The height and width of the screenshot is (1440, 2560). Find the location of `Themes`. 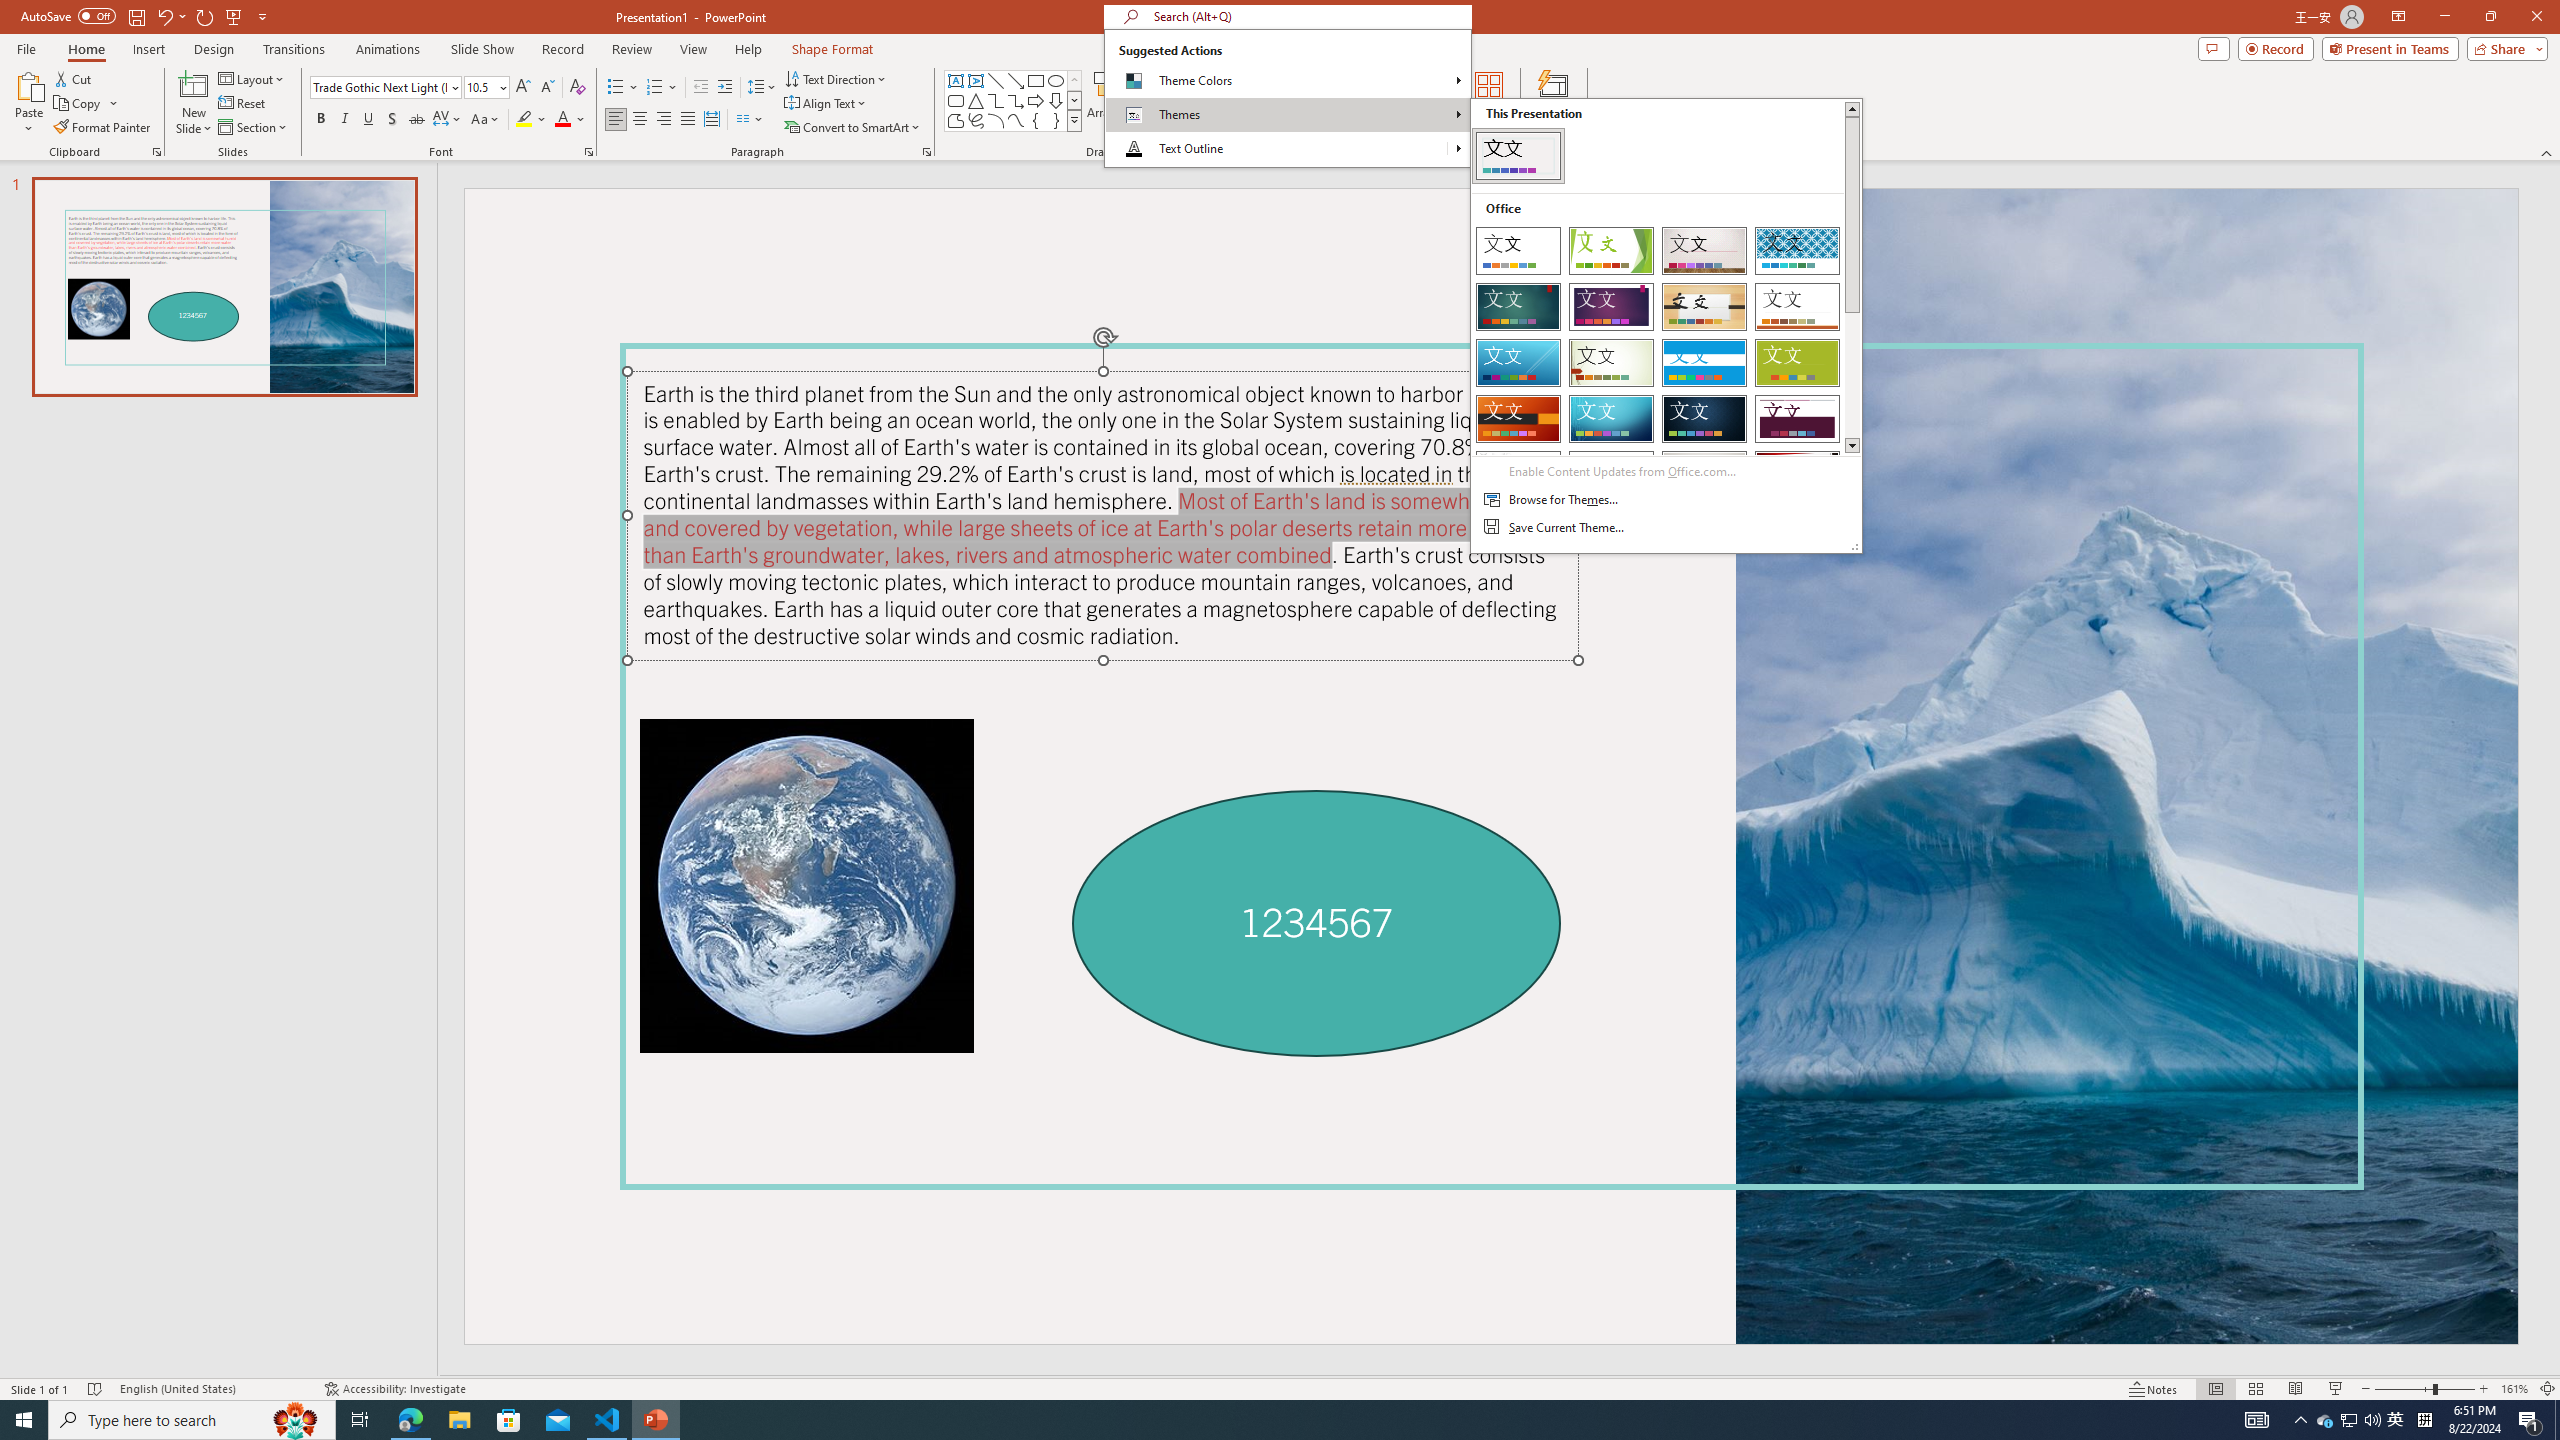

Themes is located at coordinates (1666, 326).